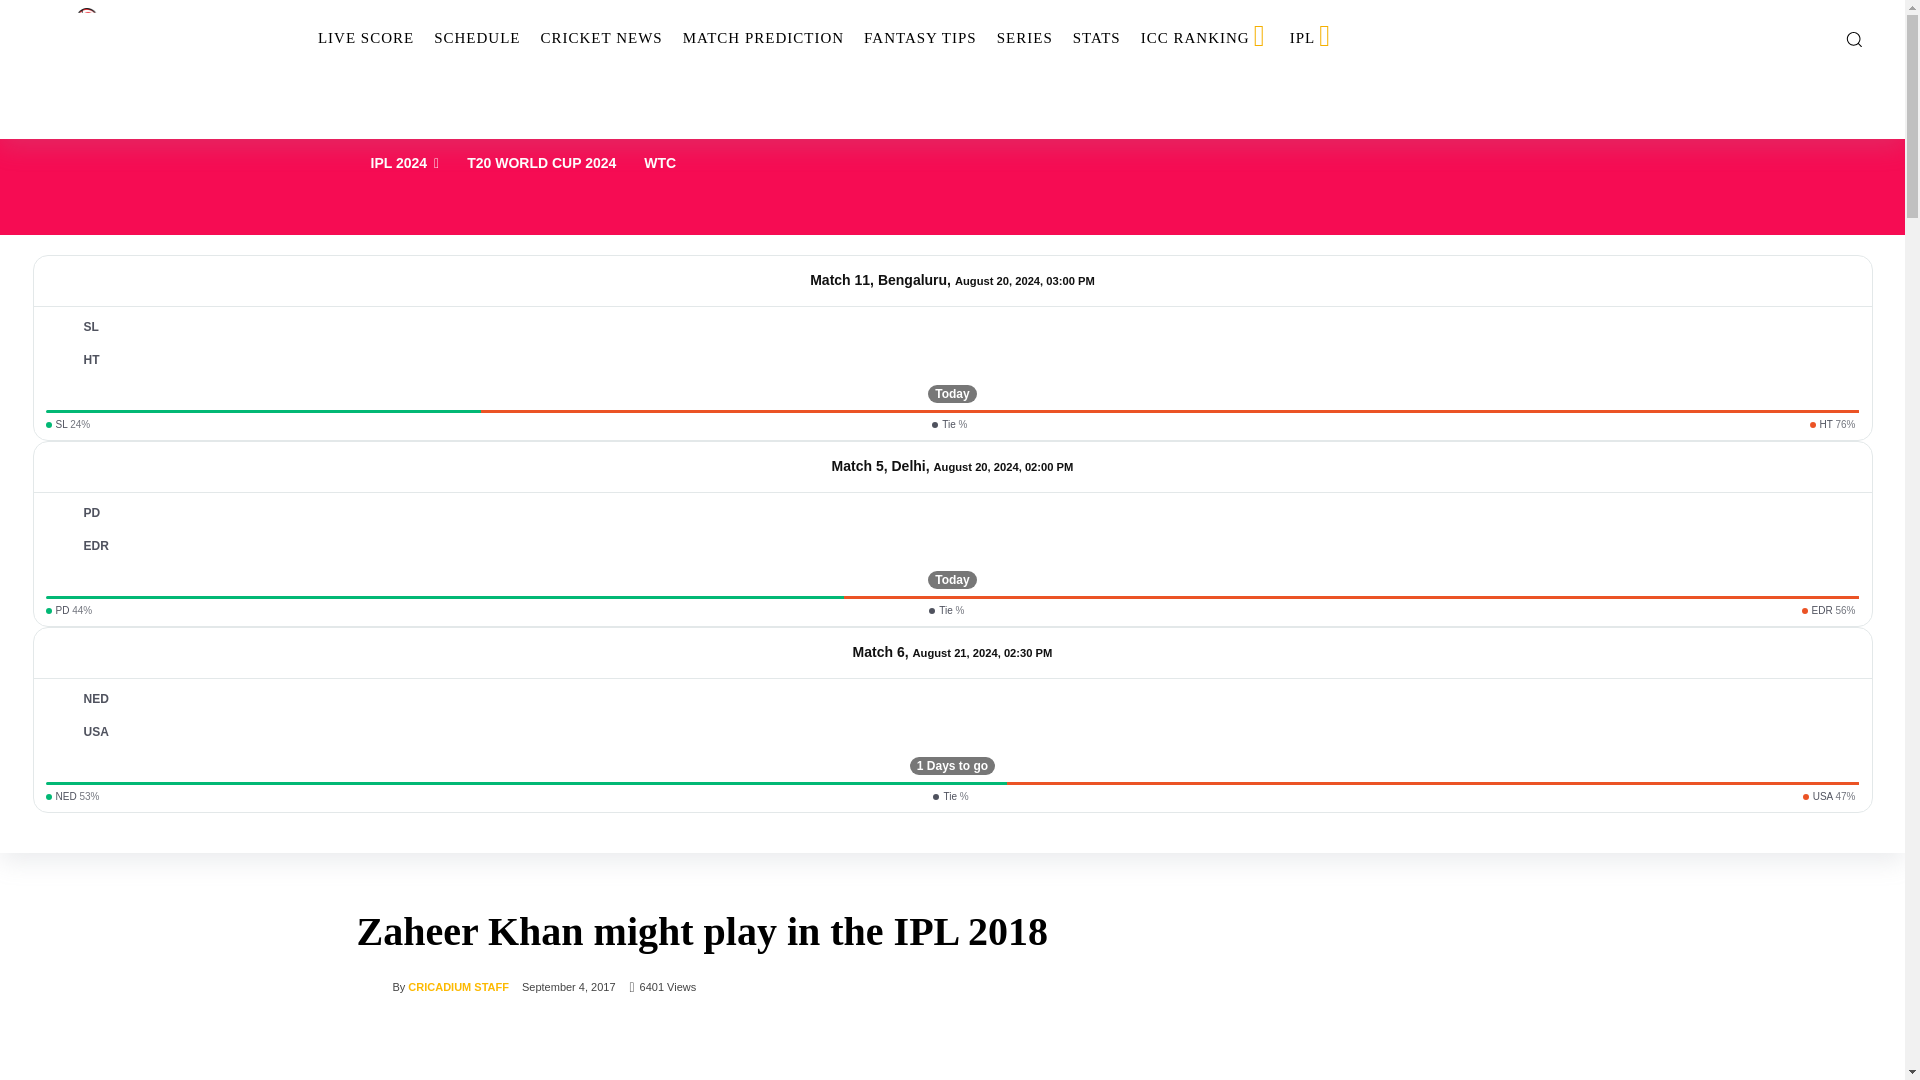  I want to click on ICC RANKING, so click(1205, 38).